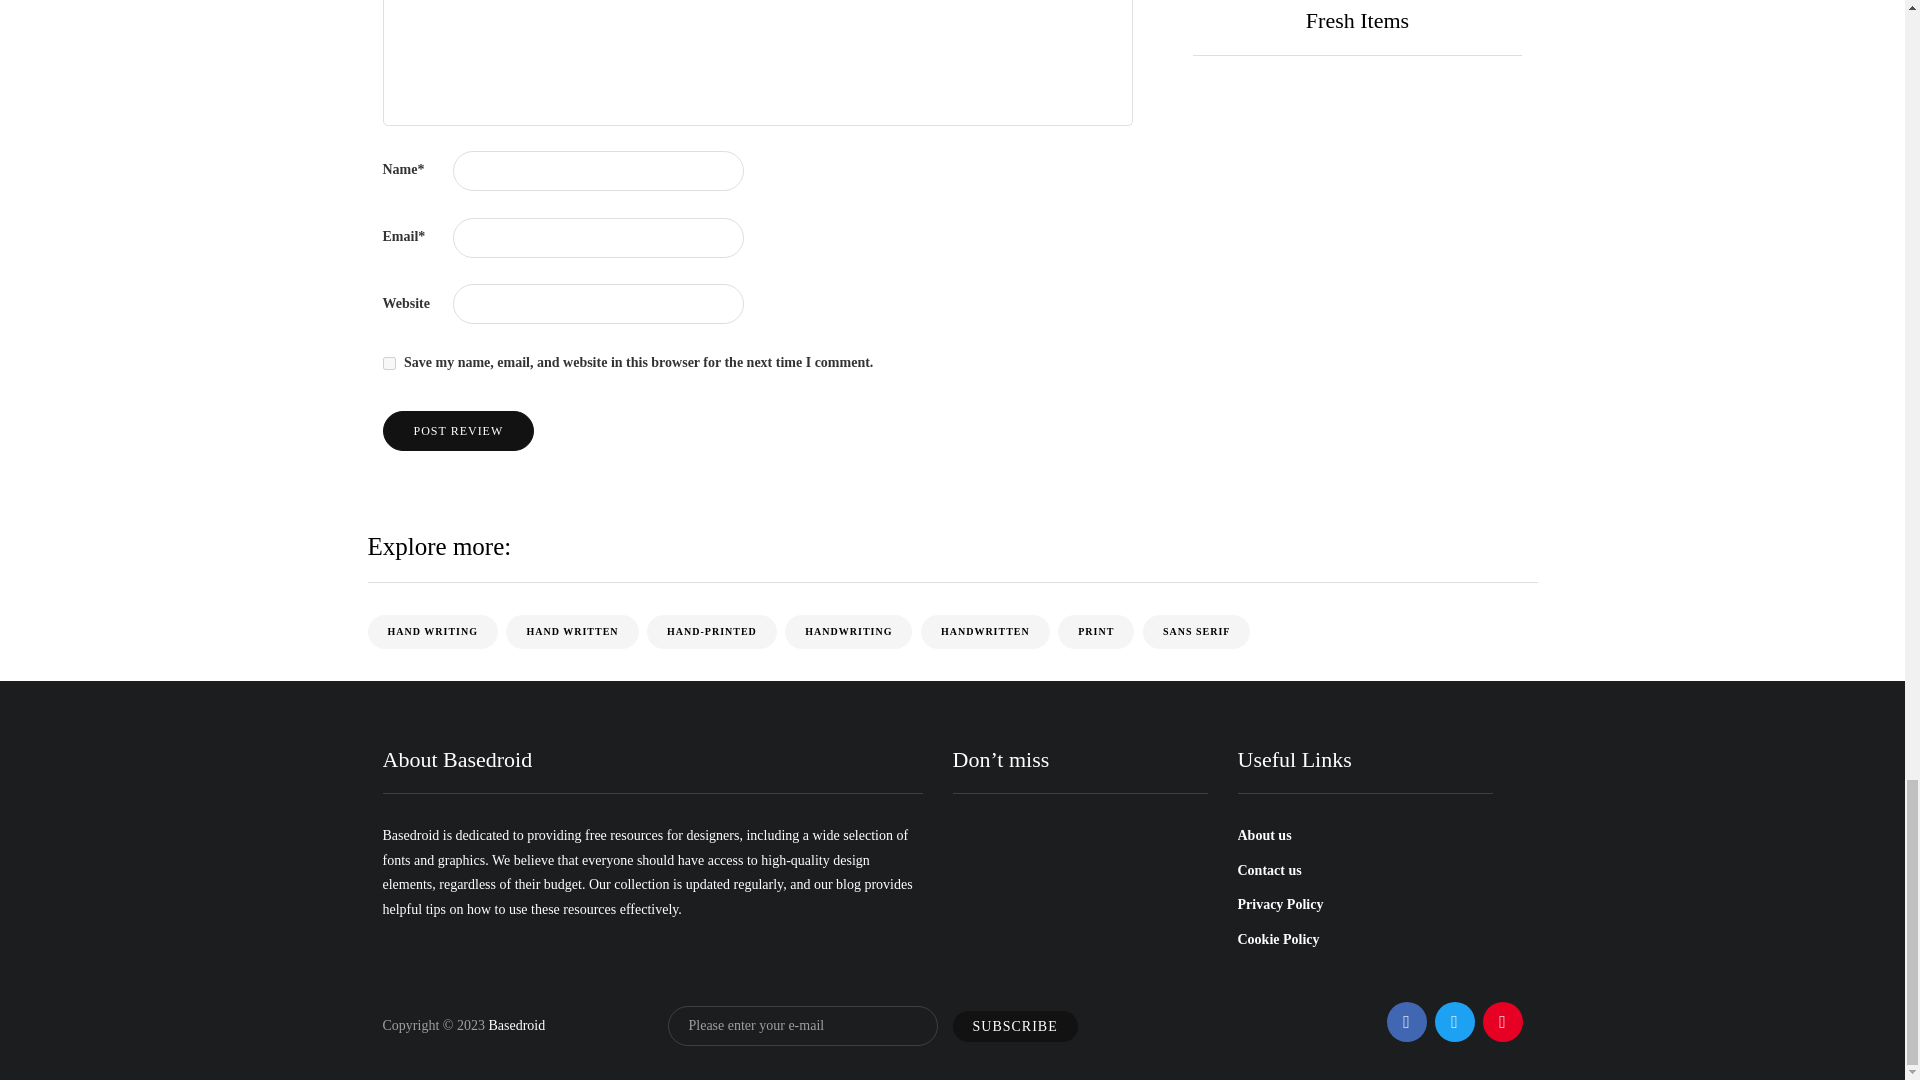 The image size is (1920, 1080). Describe the element at coordinates (388, 364) in the screenshot. I see `yes` at that location.